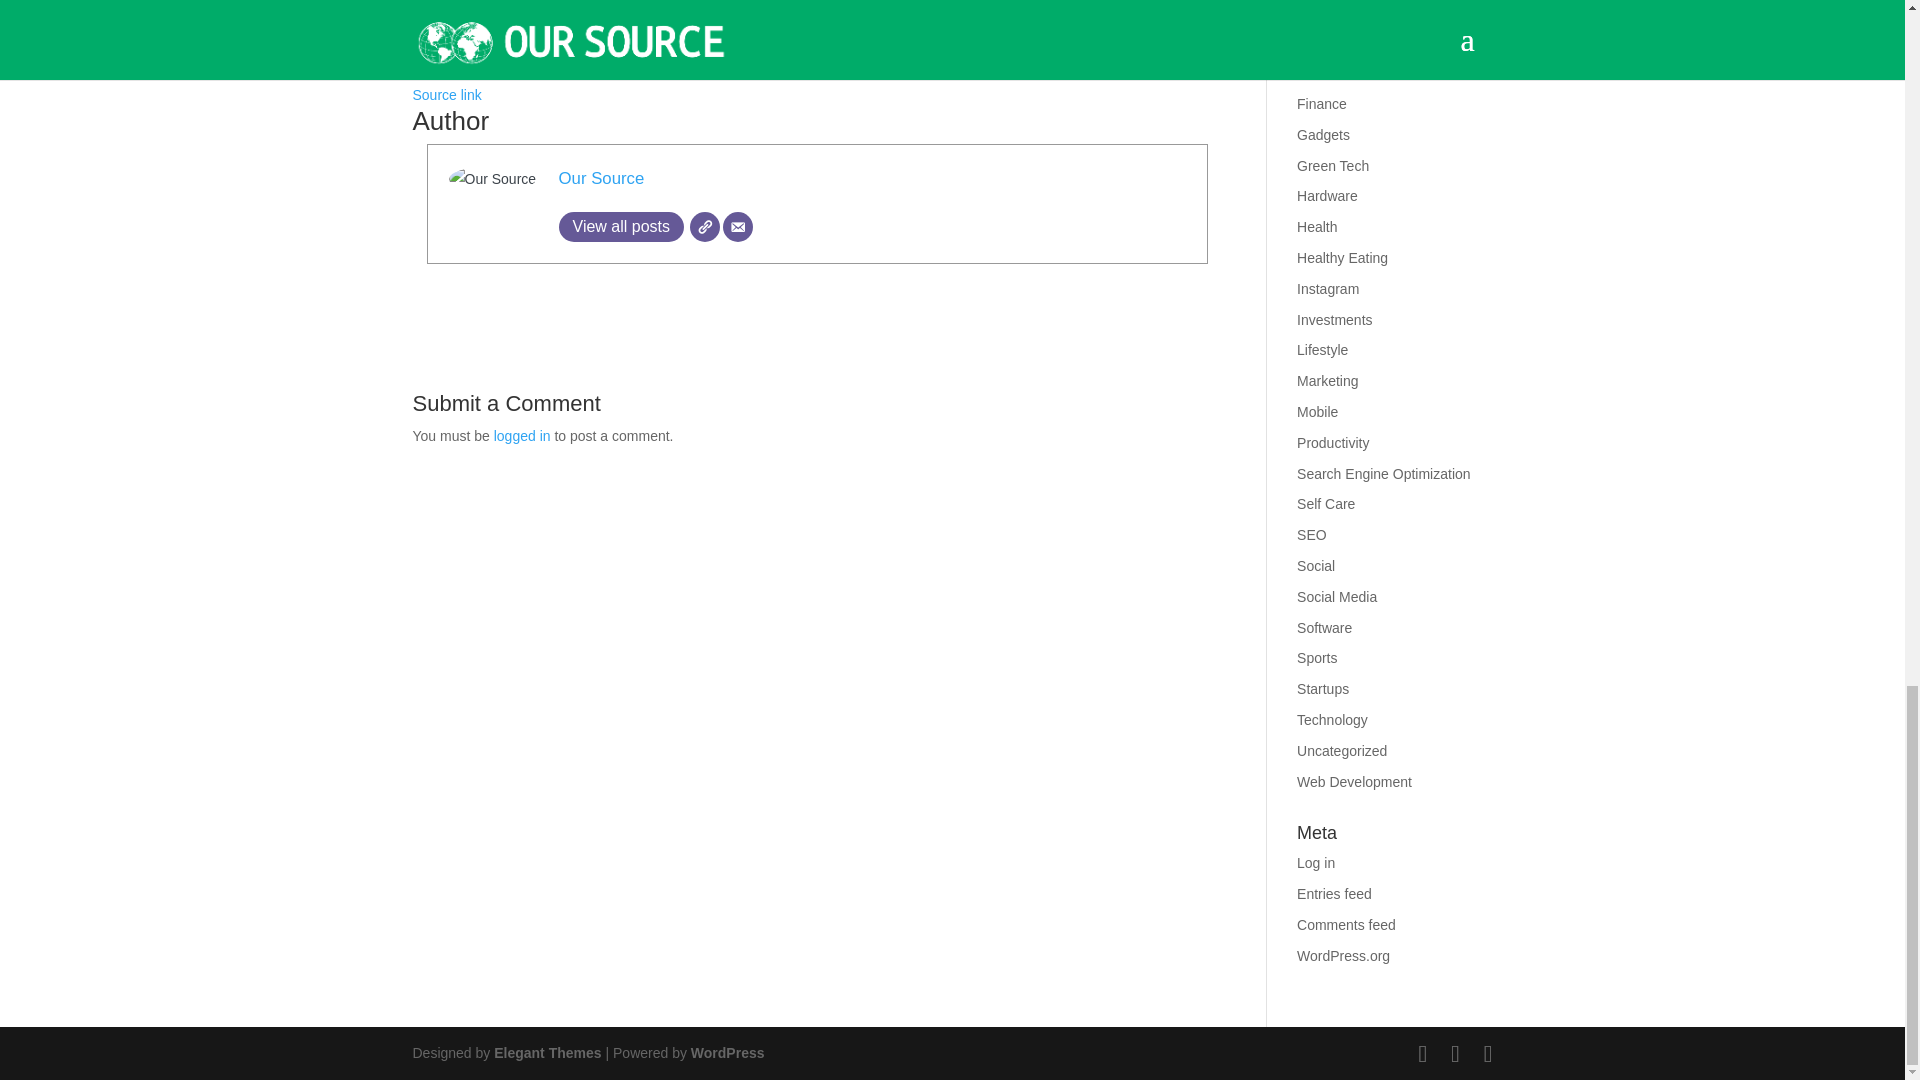 This screenshot has height=1080, width=1920. I want to click on logged in, so click(522, 435).